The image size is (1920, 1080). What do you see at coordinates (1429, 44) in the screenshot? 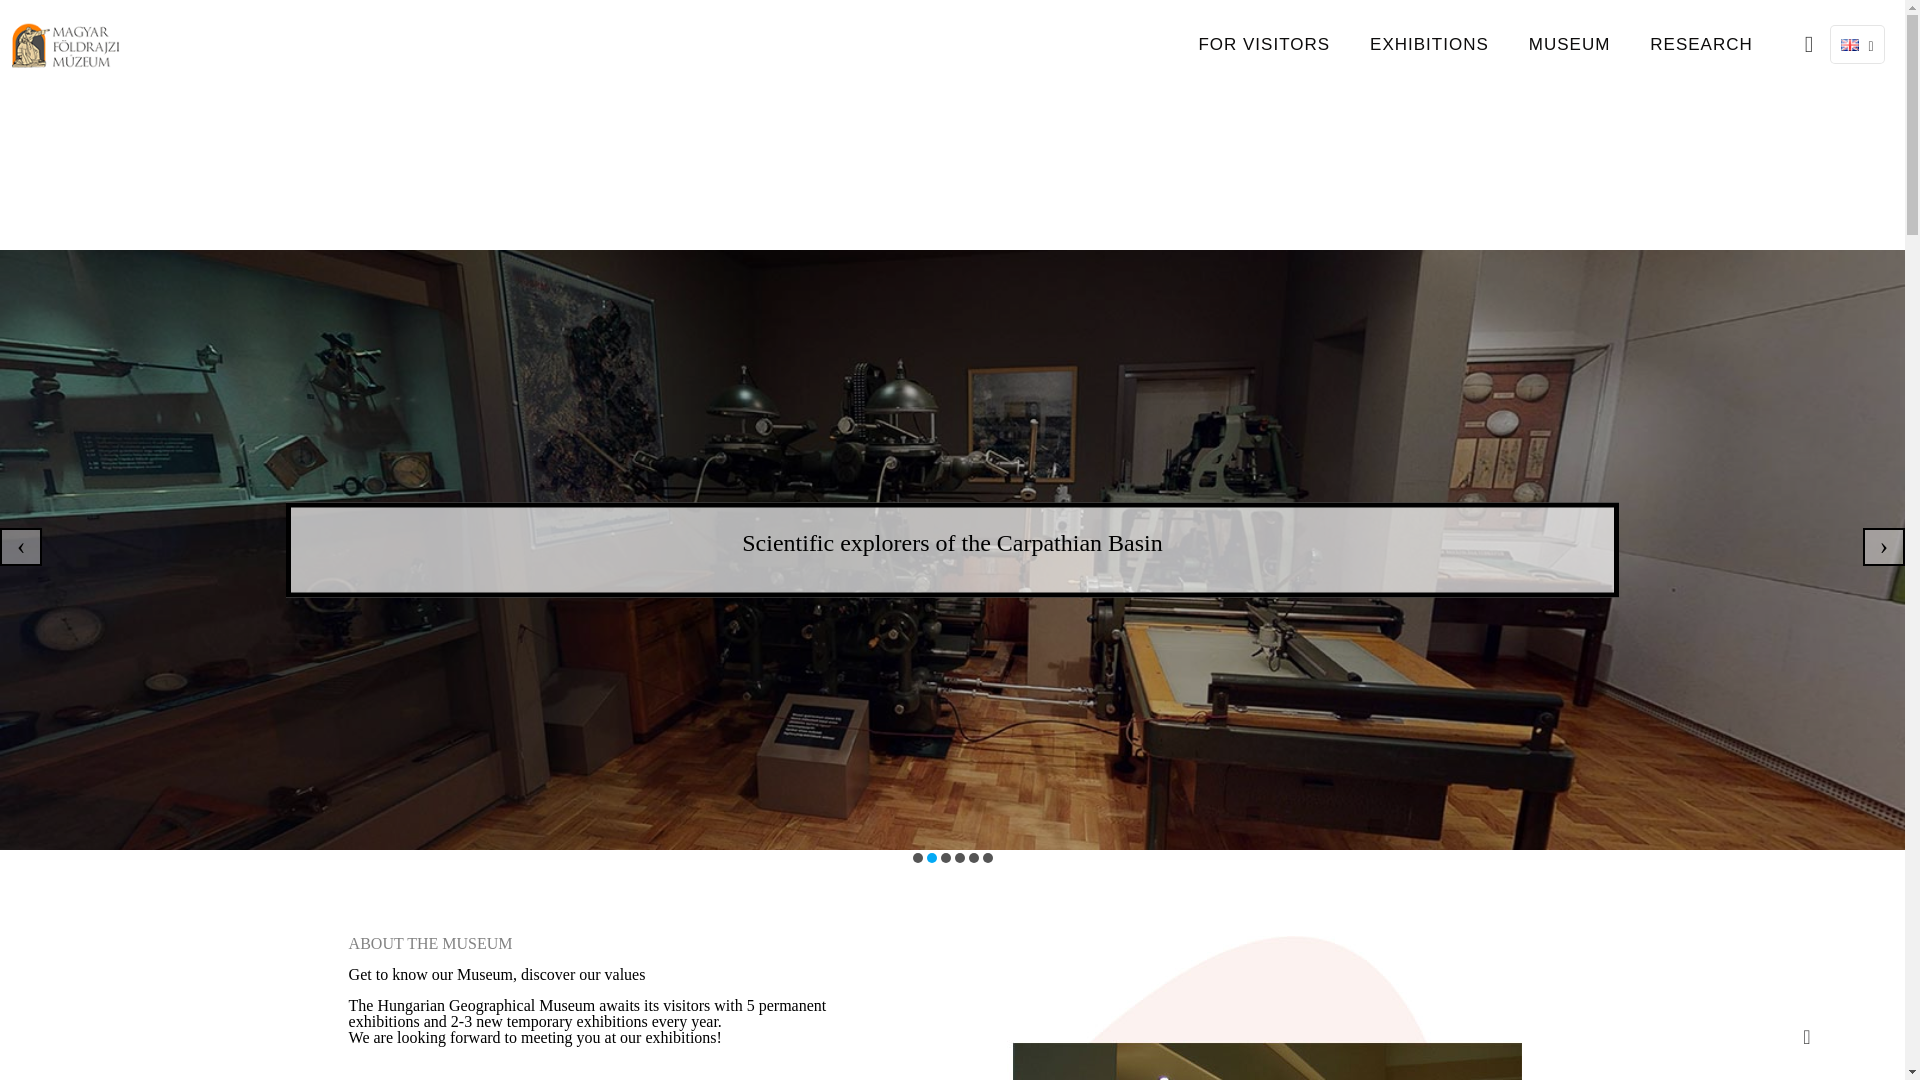
I see `EXHIBITIONS` at bounding box center [1429, 44].